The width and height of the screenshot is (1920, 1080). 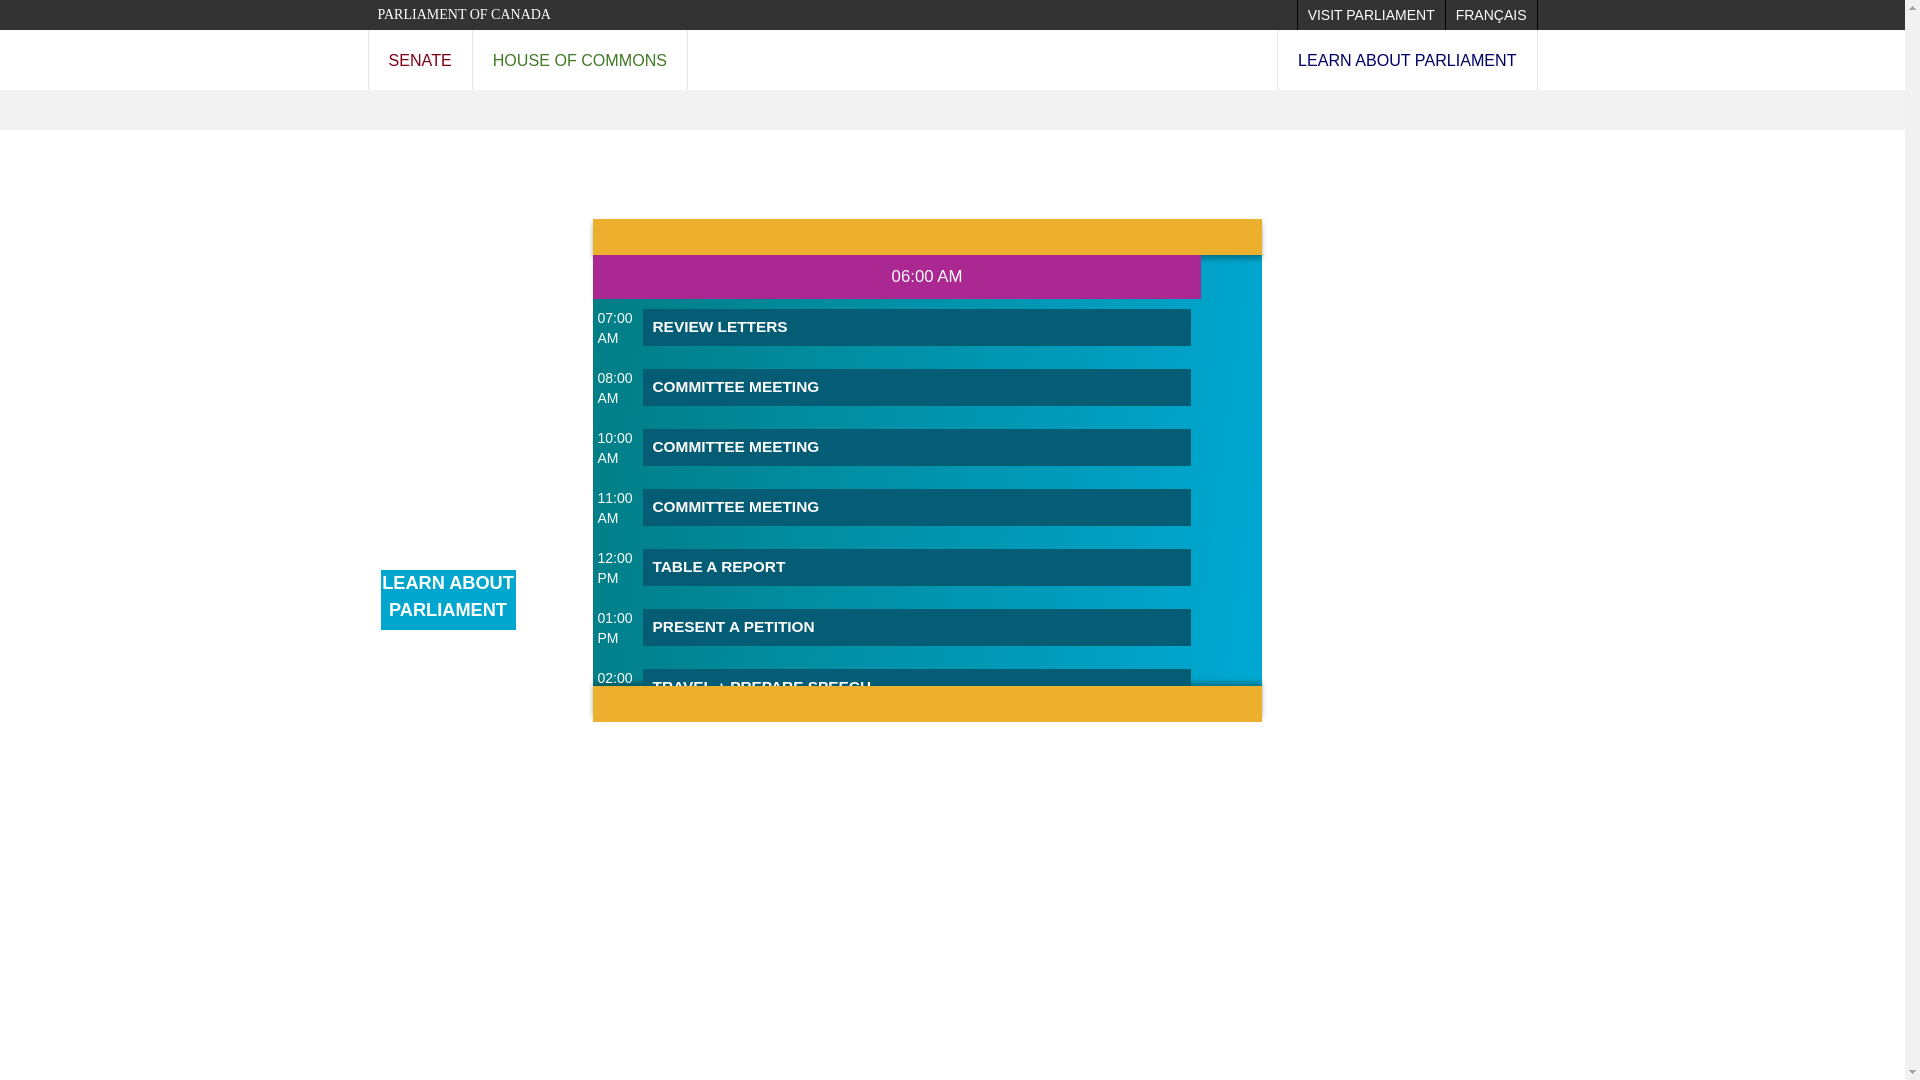 I want to click on Skip to main content, so click(x=19, y=10).